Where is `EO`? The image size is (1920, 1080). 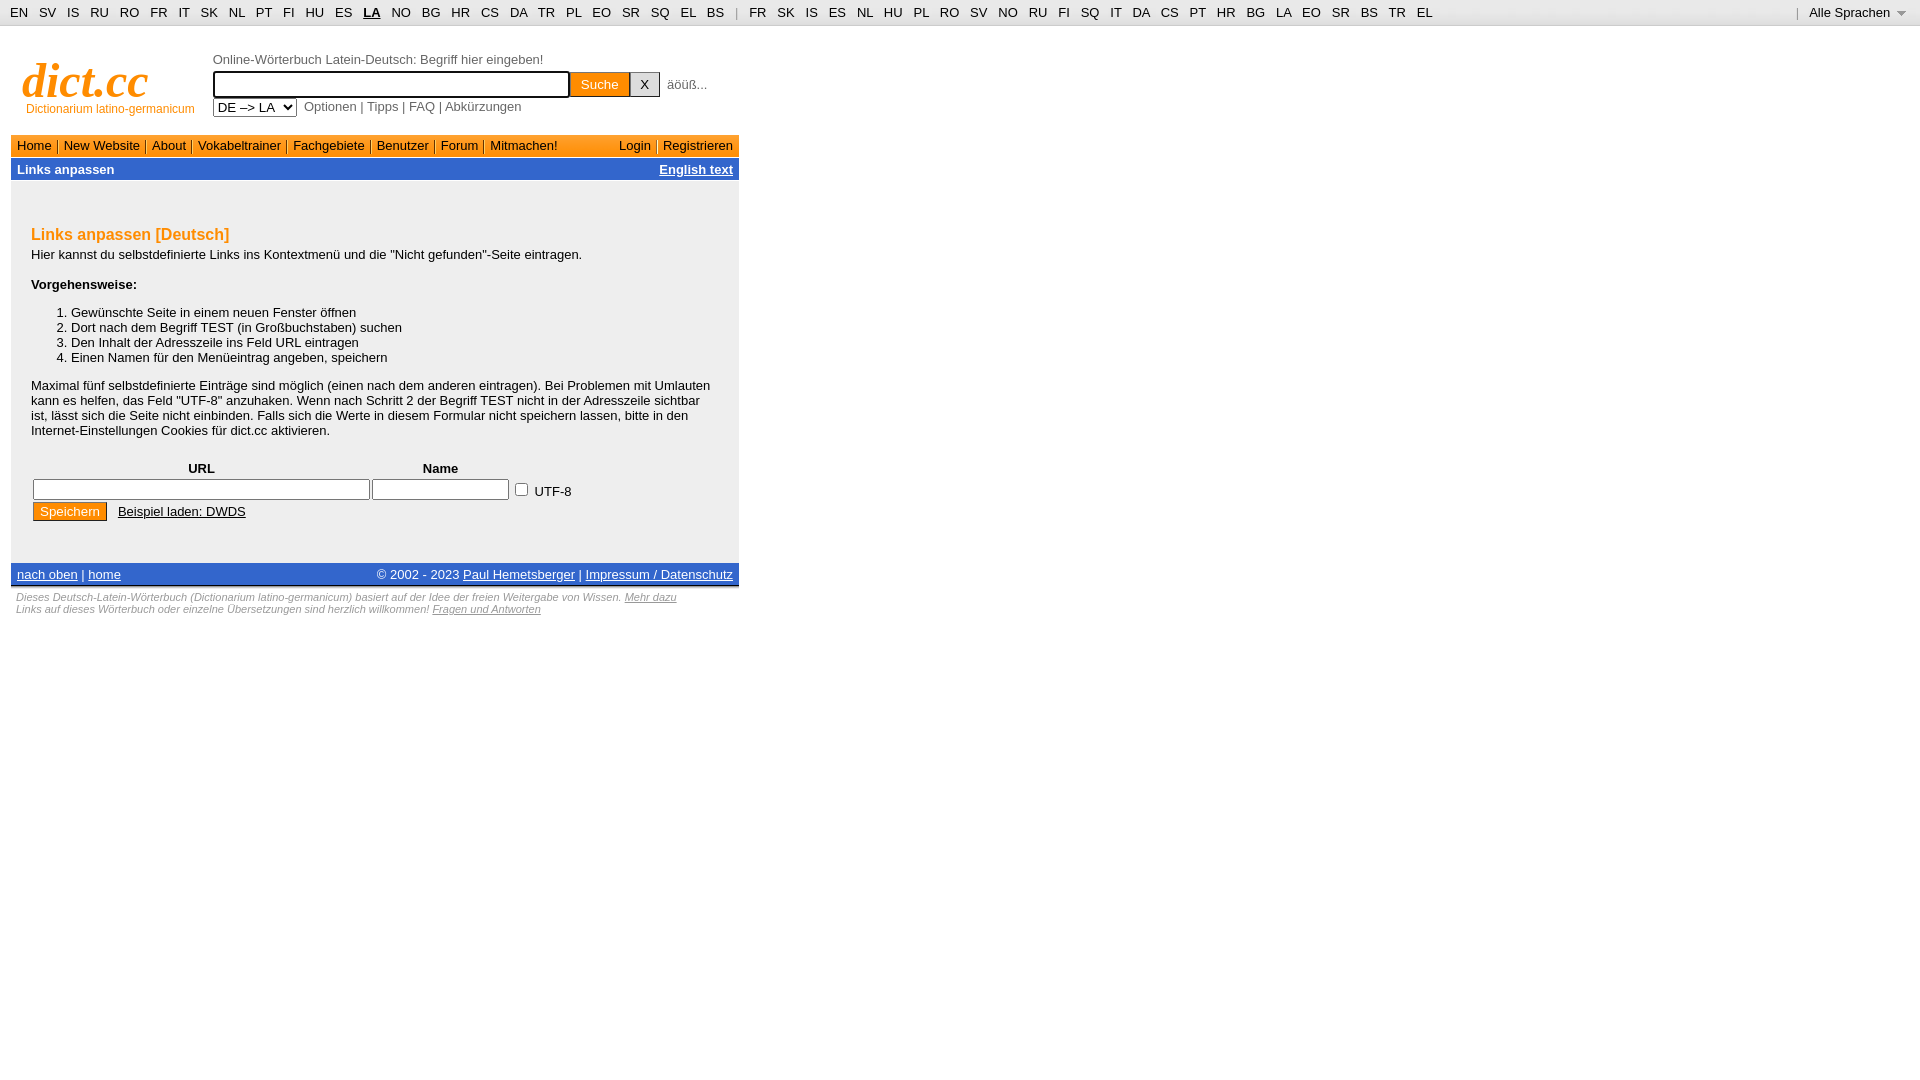 EO is located at coordinates (1312, 12).